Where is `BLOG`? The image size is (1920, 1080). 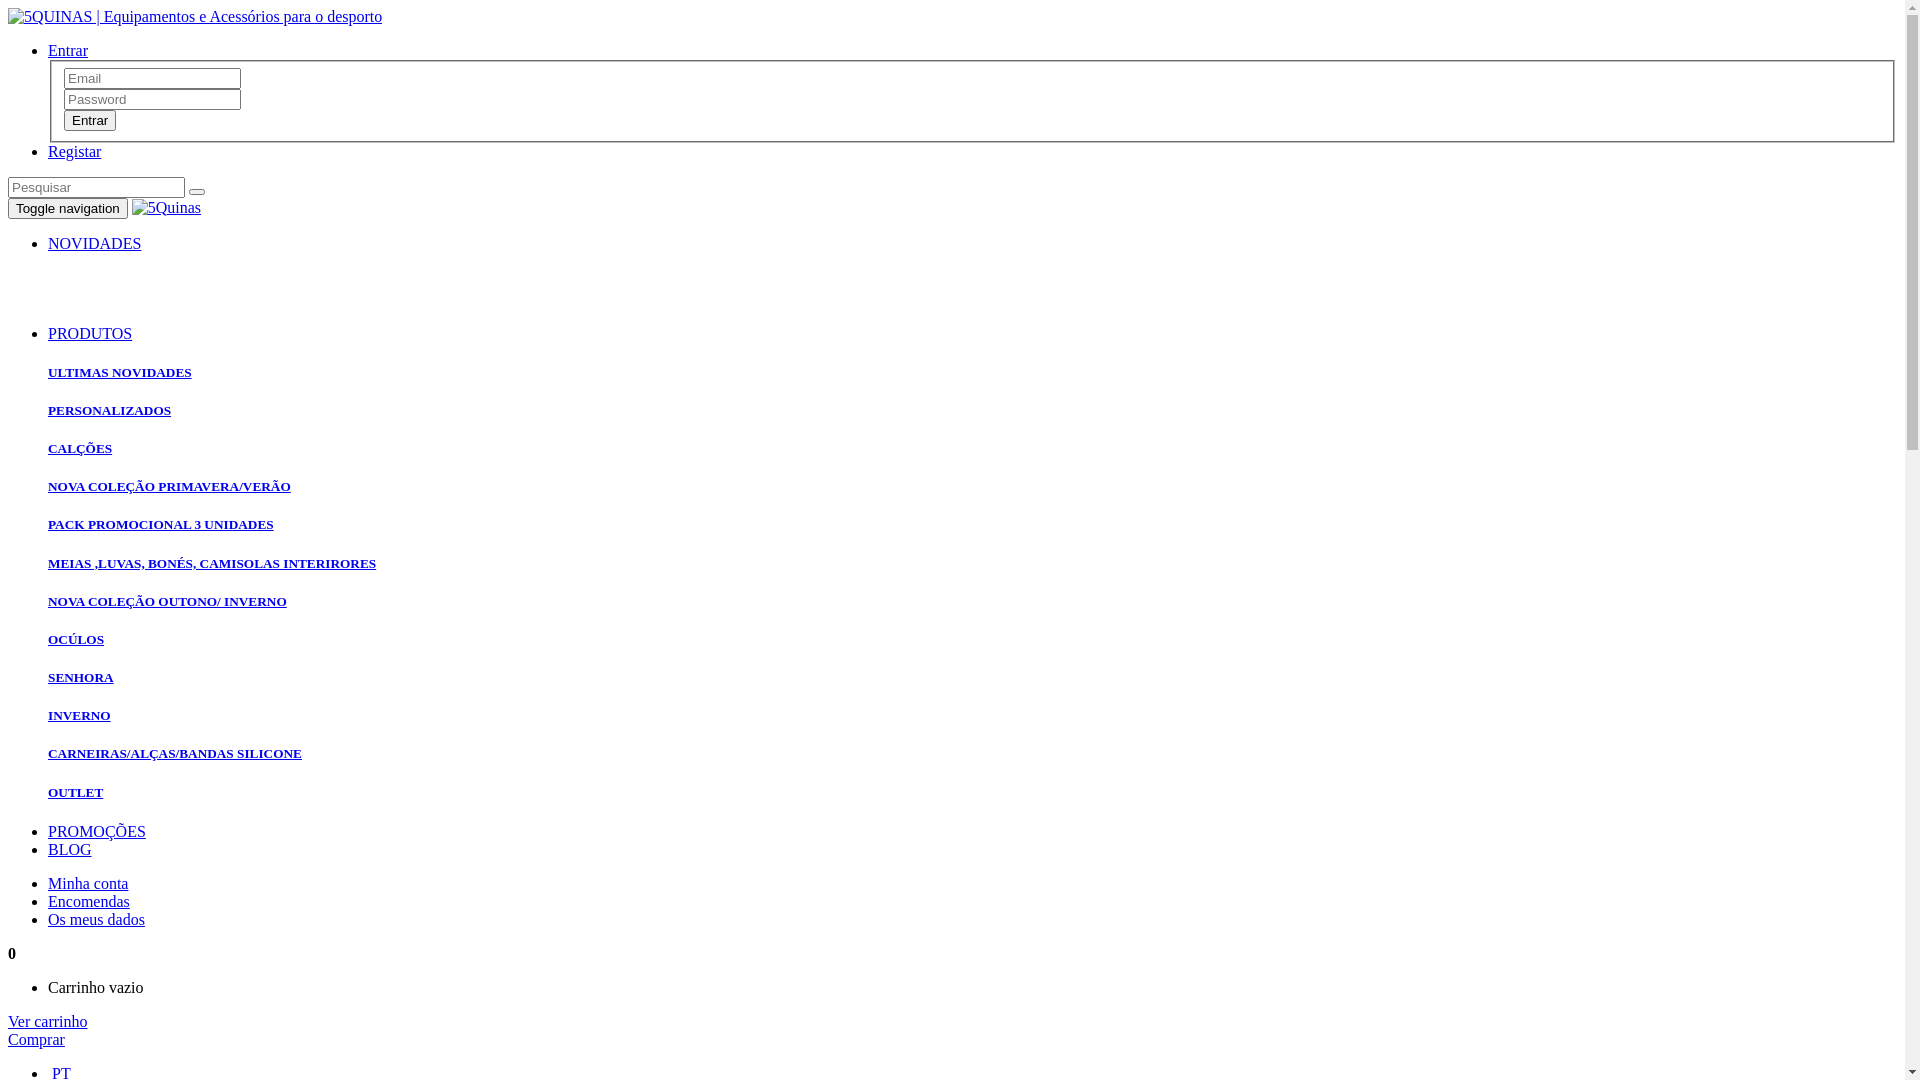
BLOG is located at coordinates (70, 850).